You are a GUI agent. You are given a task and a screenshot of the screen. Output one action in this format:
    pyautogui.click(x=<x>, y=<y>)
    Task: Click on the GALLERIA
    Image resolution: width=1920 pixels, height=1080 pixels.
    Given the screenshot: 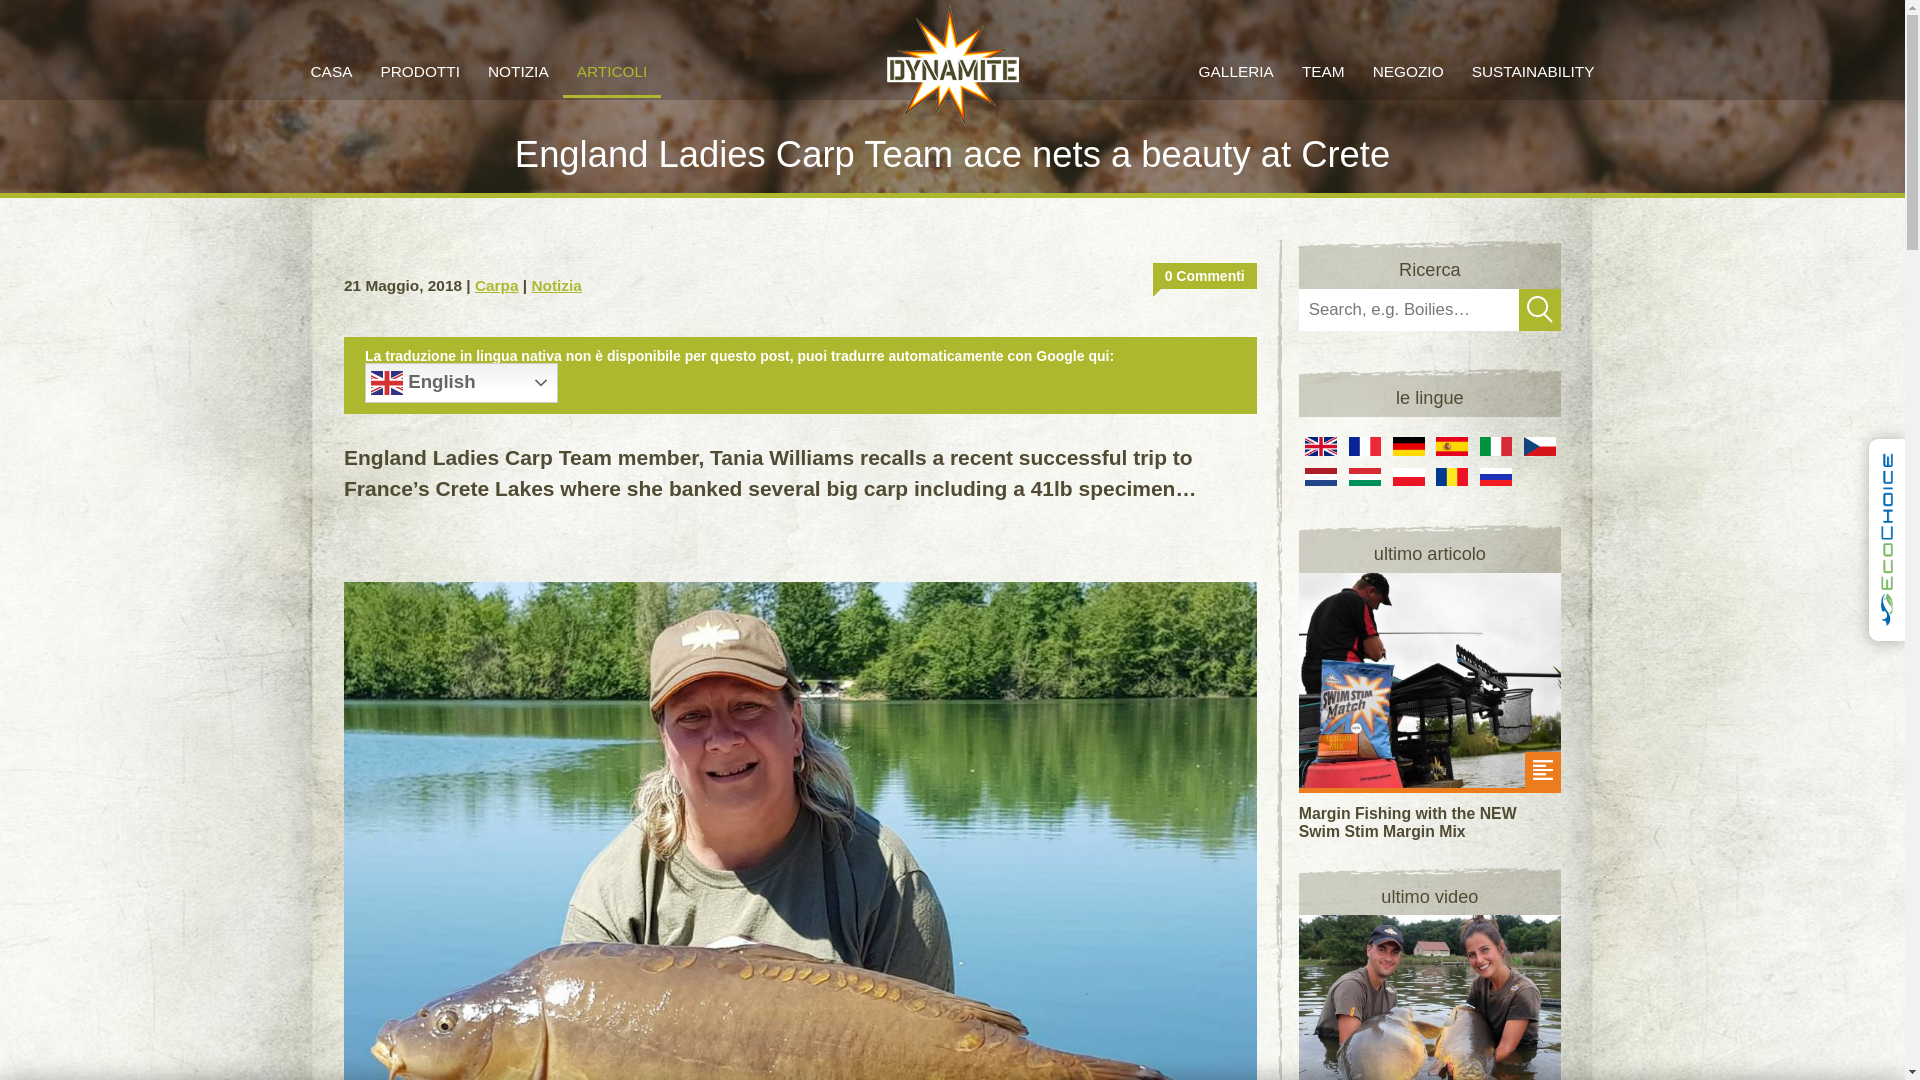 What is the action you would take?
    pyautogui.click(x=1236, y=71)
    